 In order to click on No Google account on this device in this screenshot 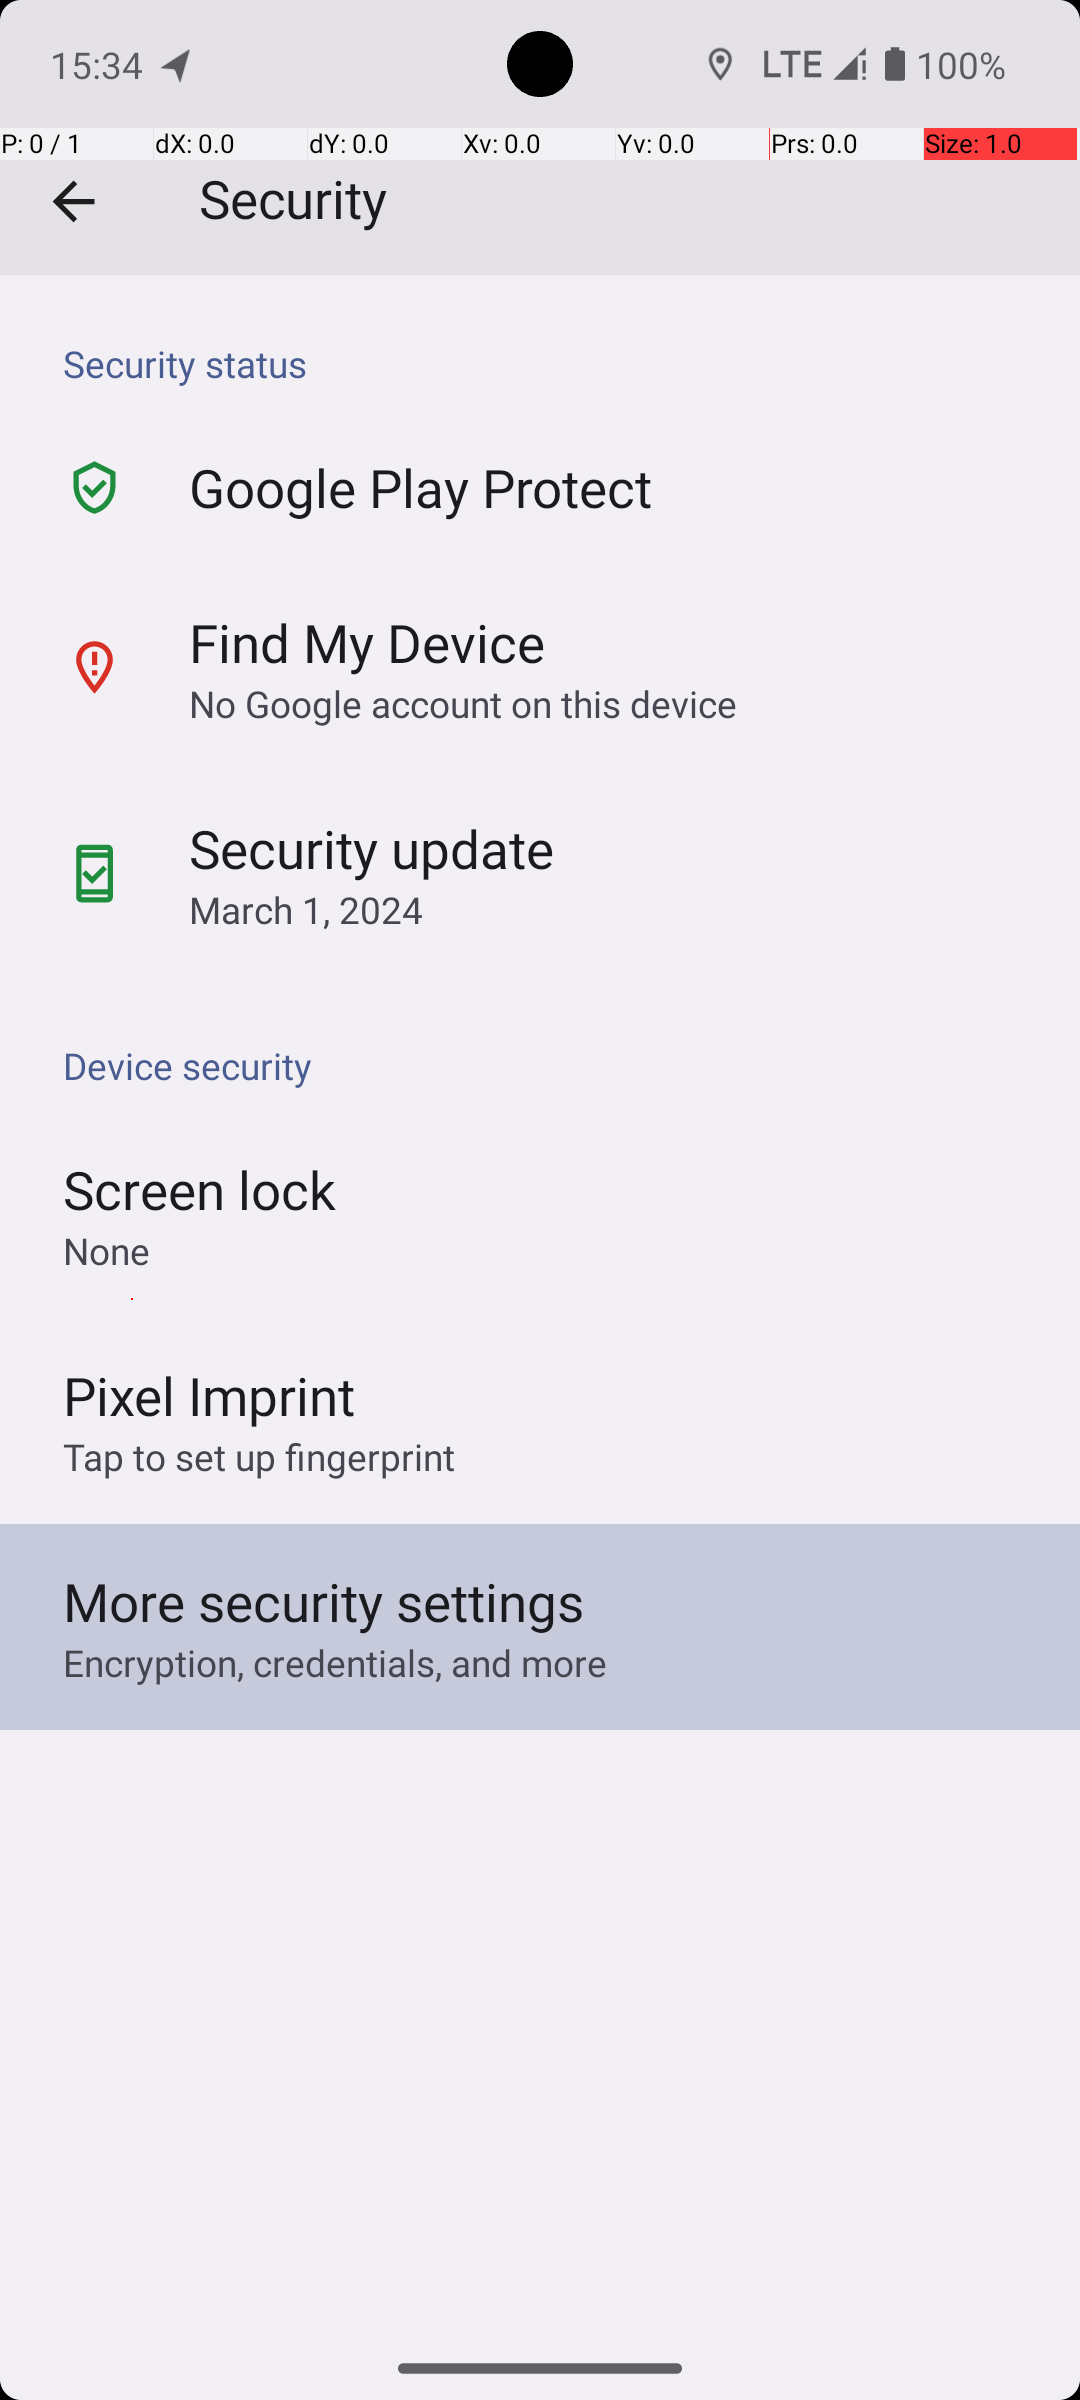, I will do `click(463, 703)`.